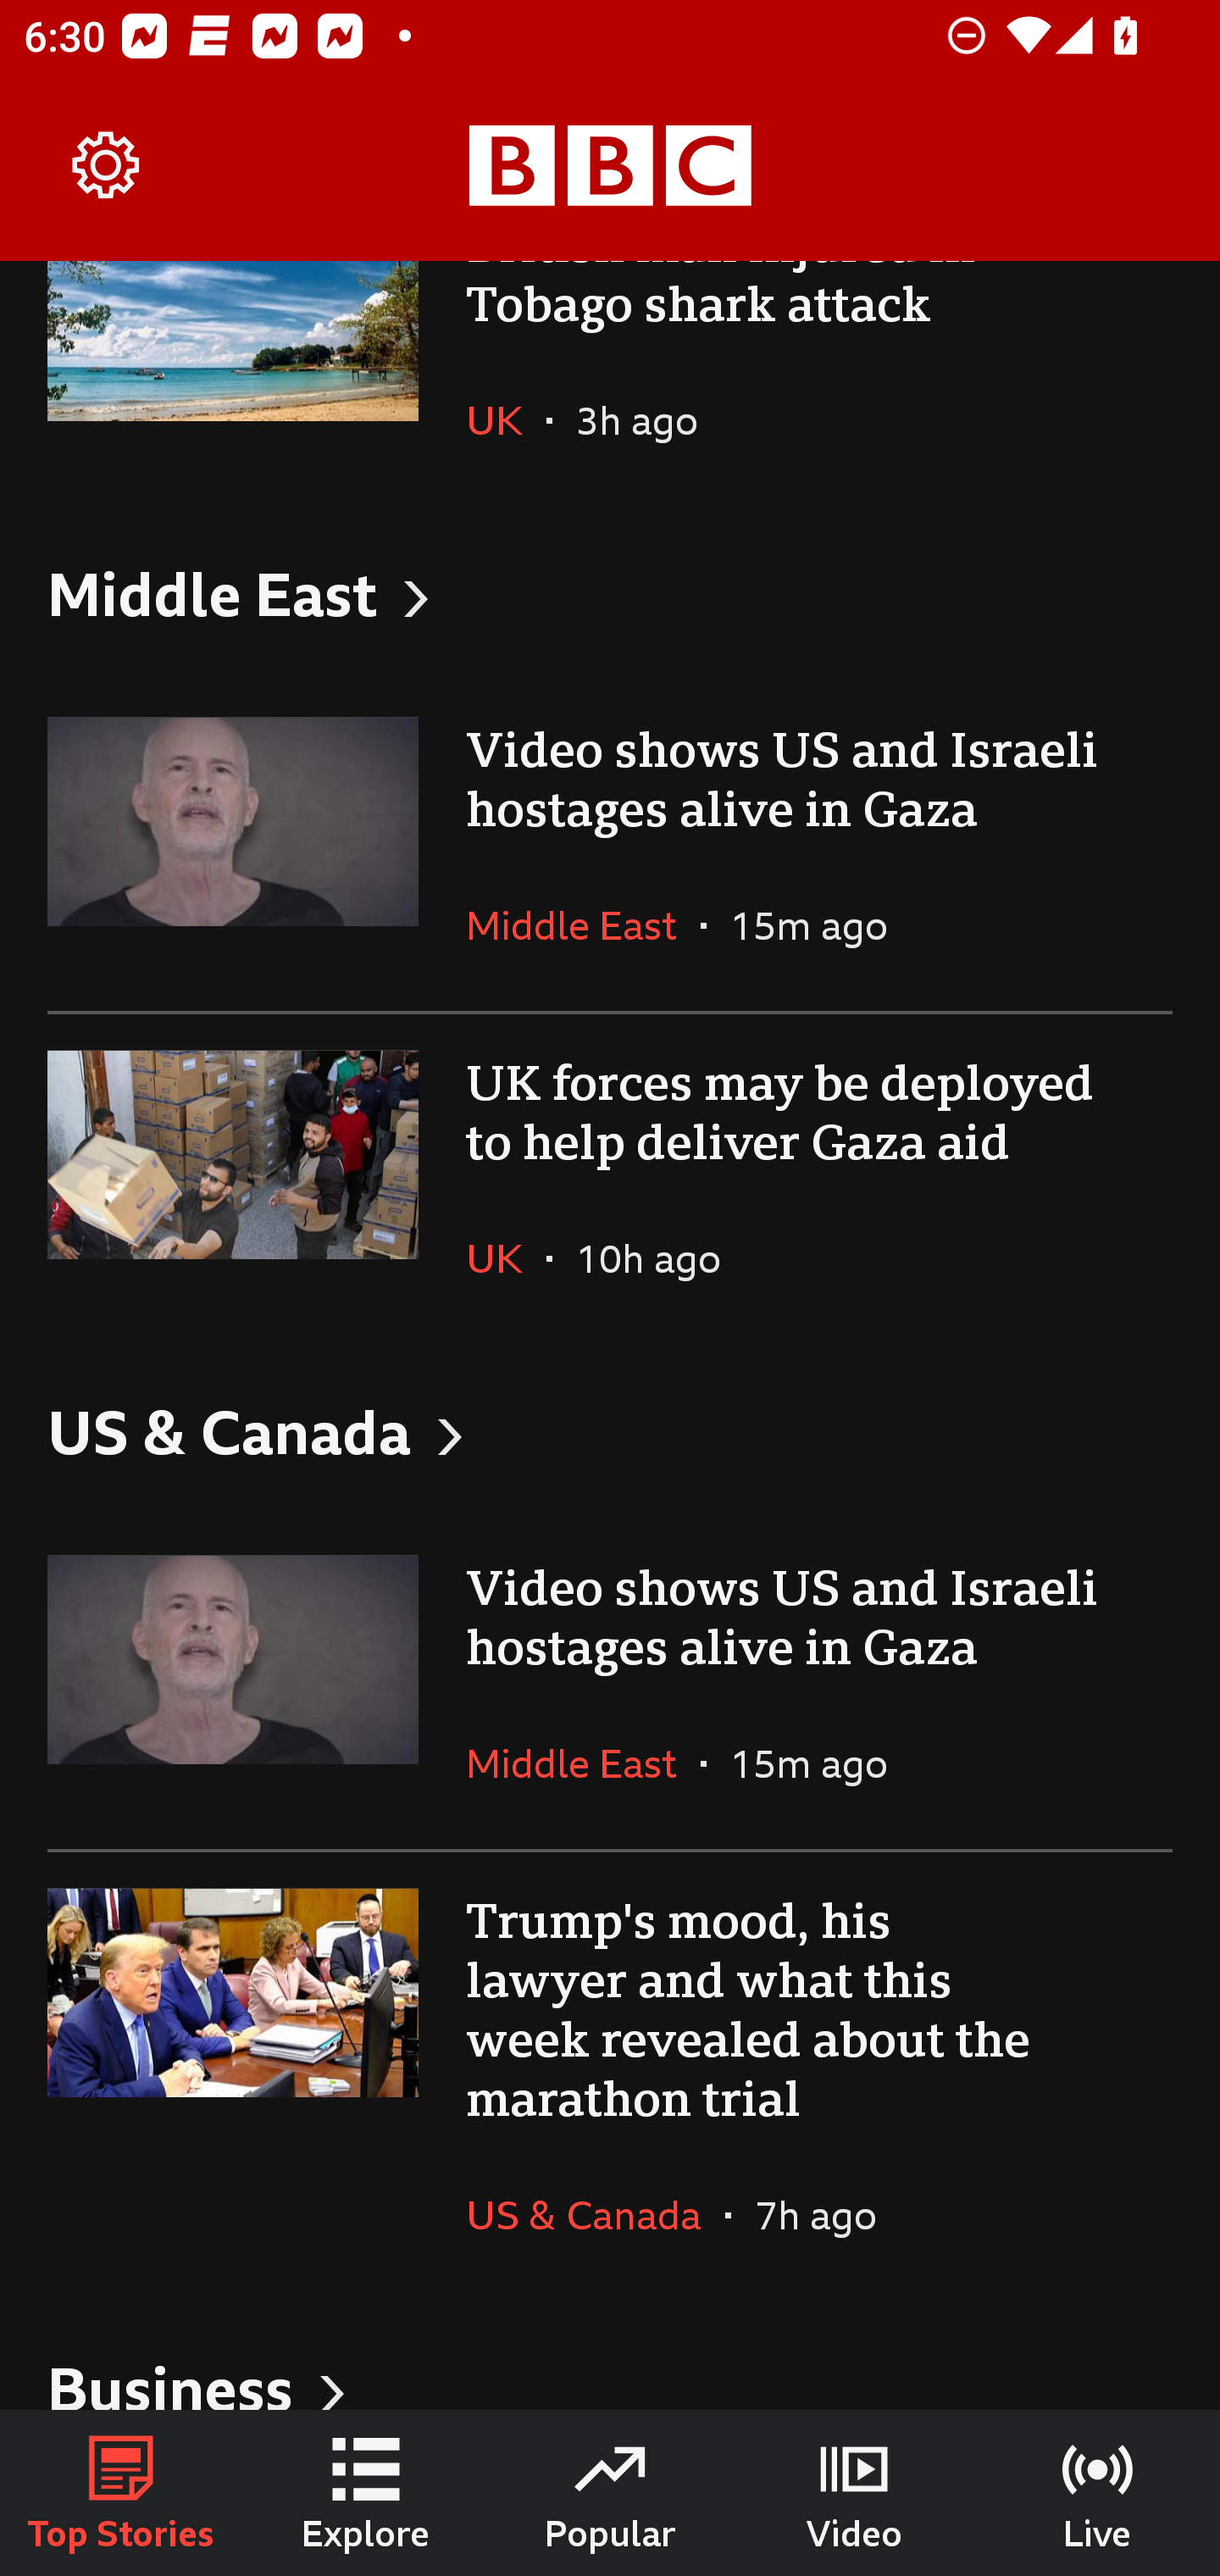 This screenshot has height=2576, width=1220. What do you see at coordinates (507, 419) in the screenshot?
I see `UK In the section UK` at bounding box center [507, 419].